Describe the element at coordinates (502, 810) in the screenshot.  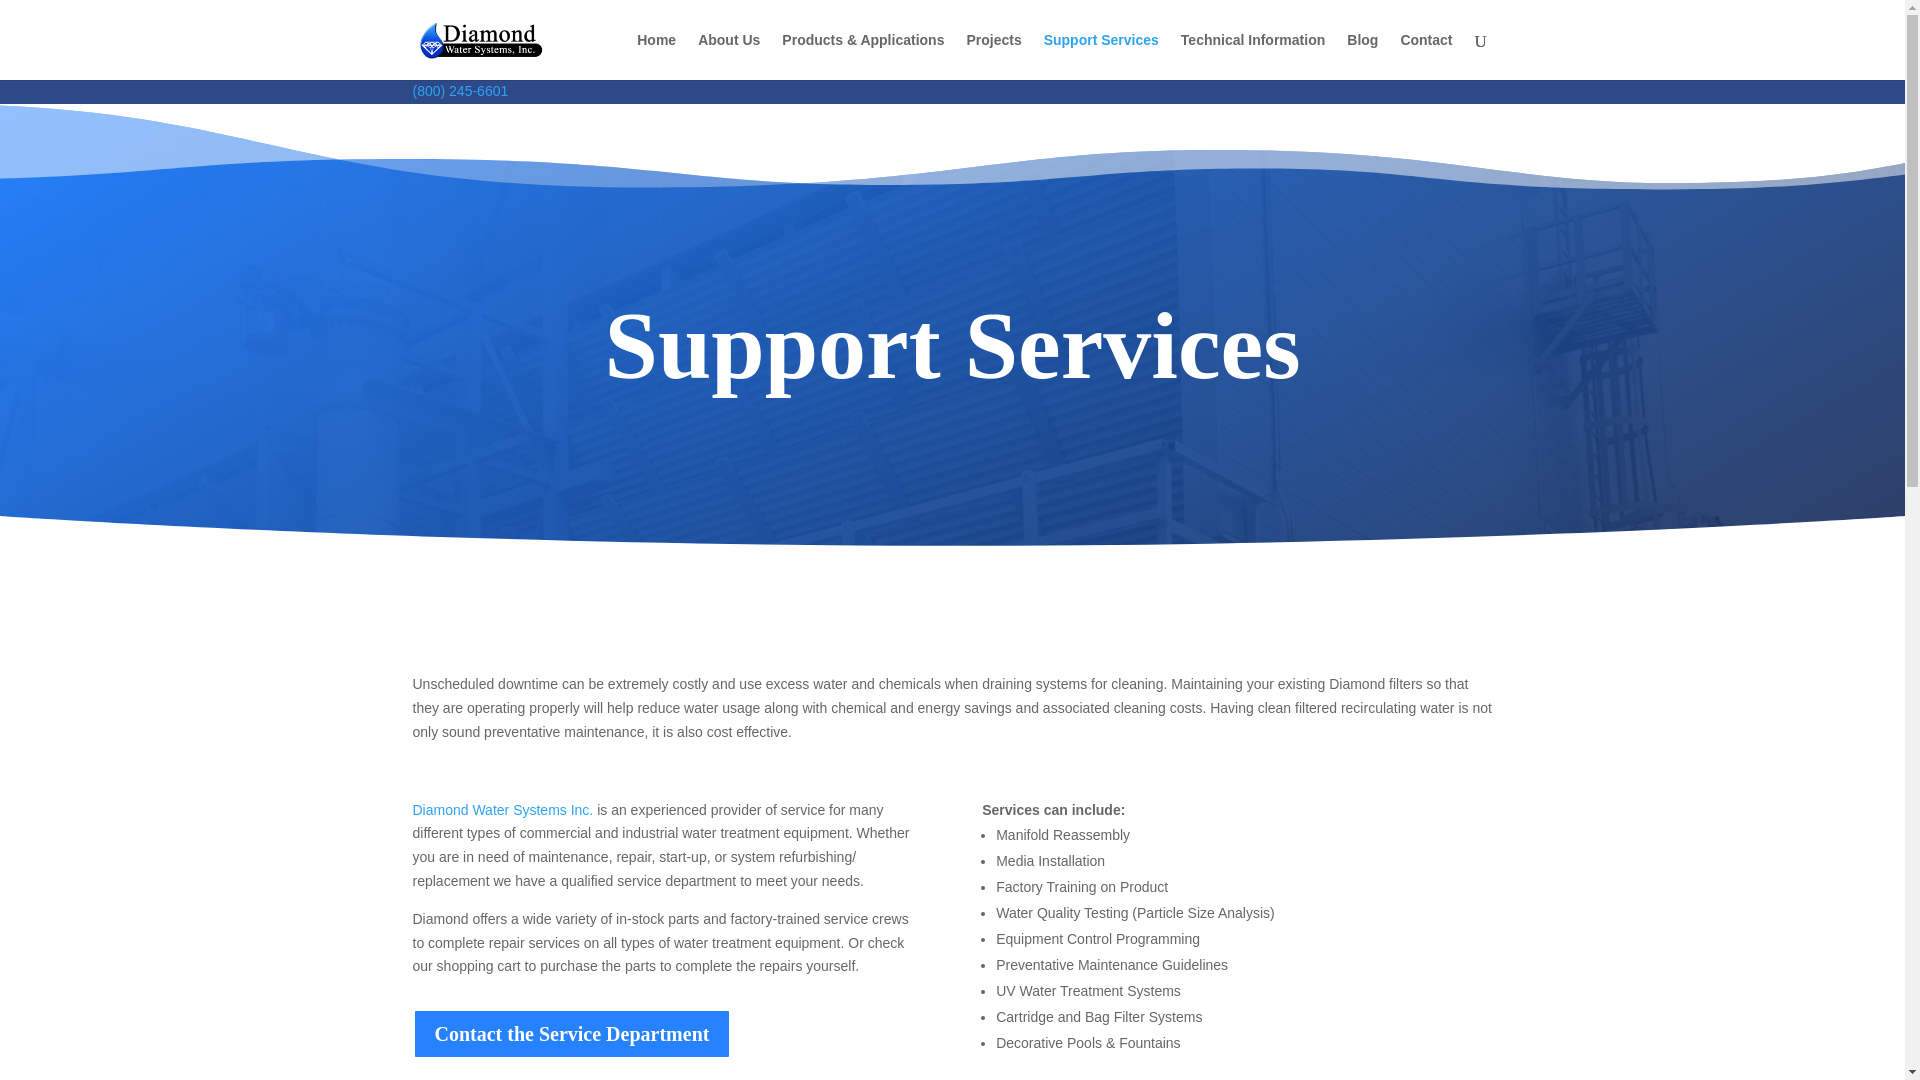
I see `Diamond Water Systems Inc.` at that location.